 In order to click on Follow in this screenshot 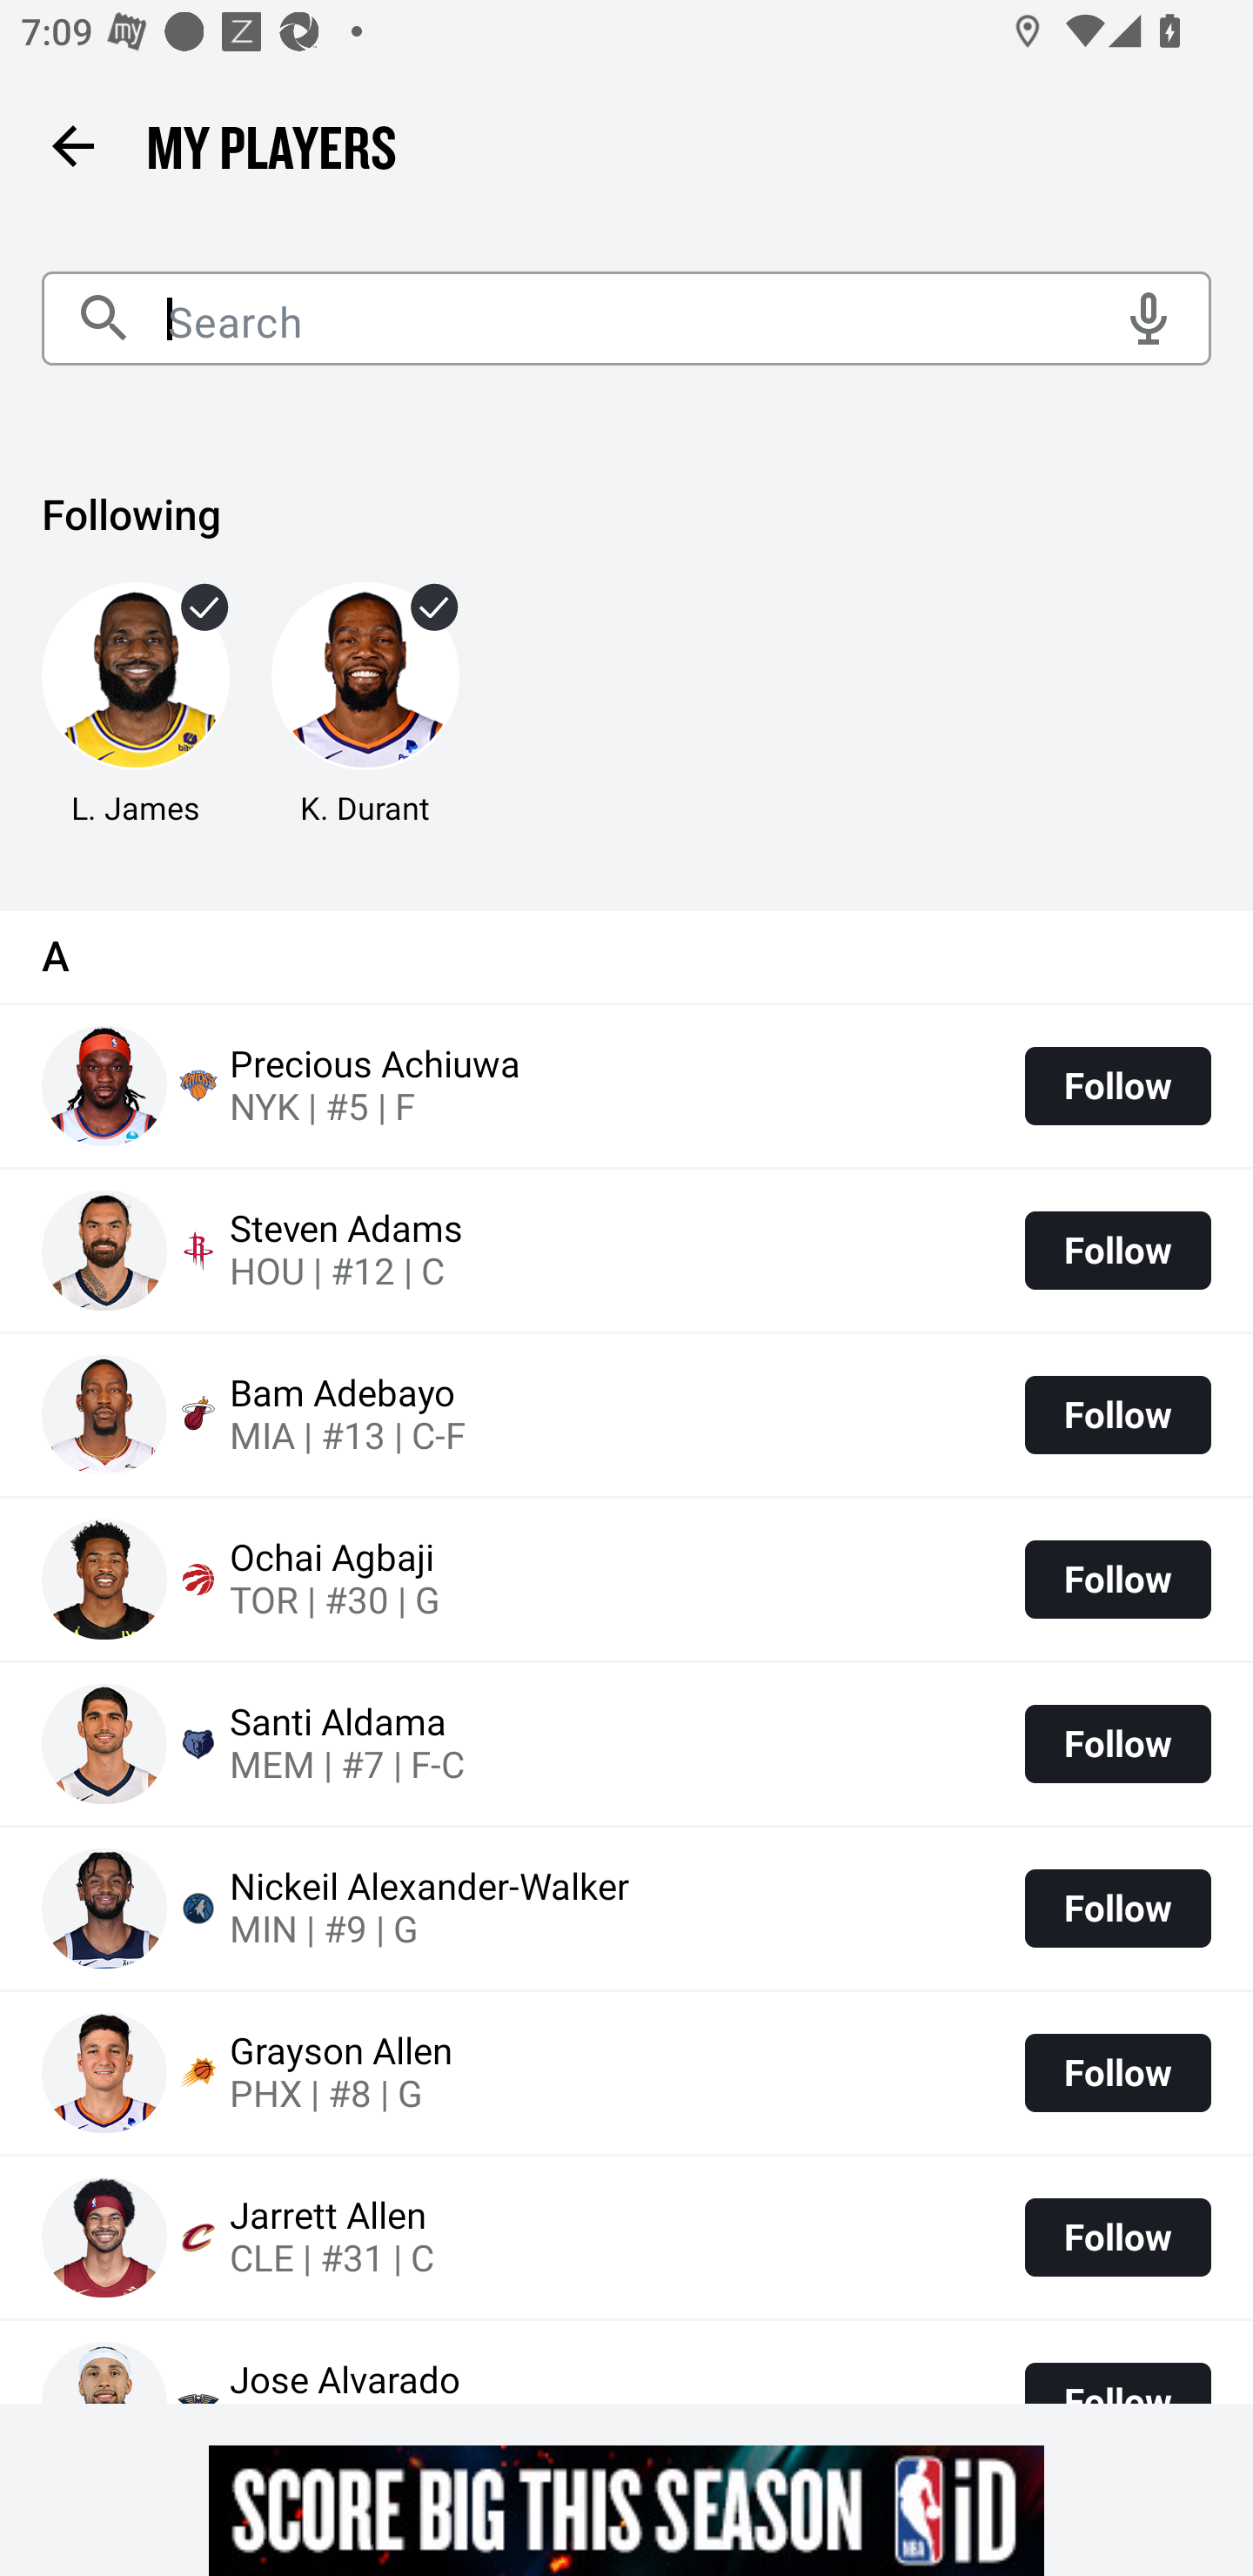, I will do `click(1117, 1415)`.